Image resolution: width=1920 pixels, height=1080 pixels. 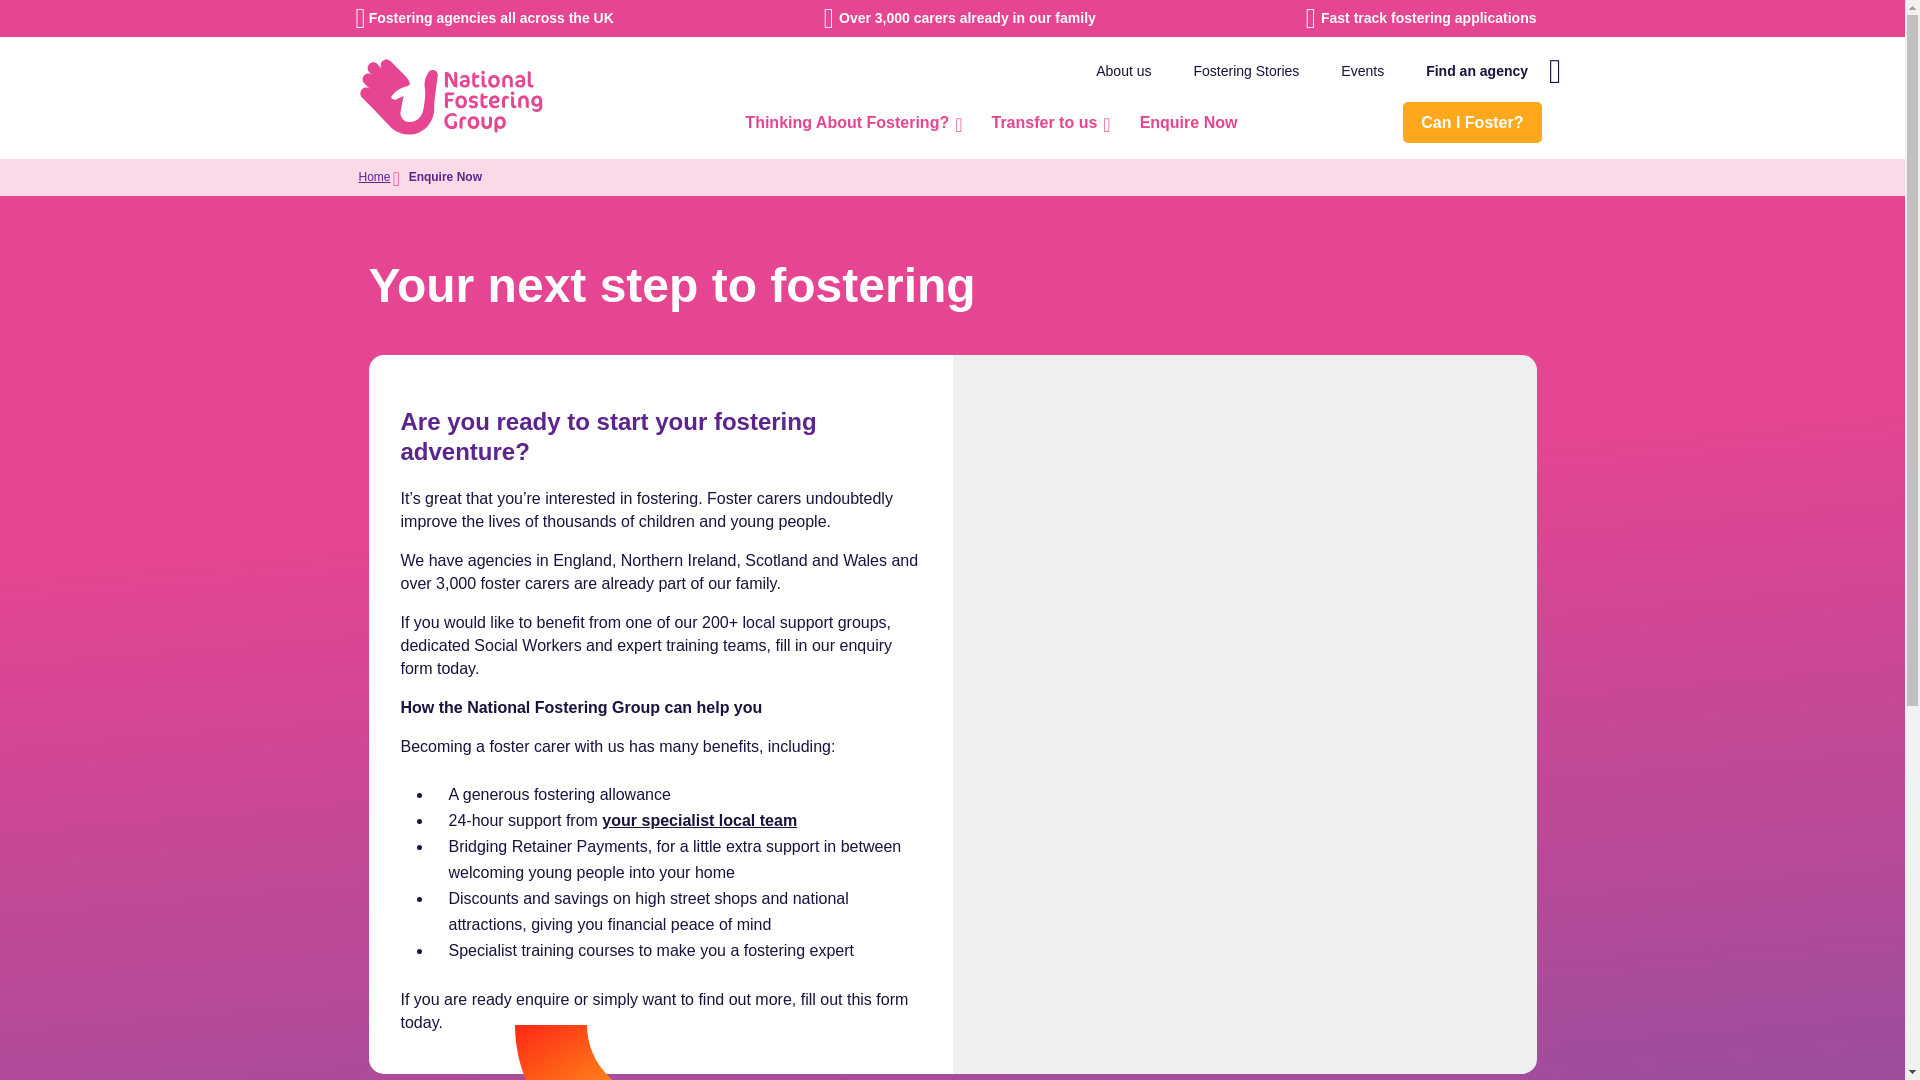 I want to click on Transfer to us, so click(x=1047, y=122).